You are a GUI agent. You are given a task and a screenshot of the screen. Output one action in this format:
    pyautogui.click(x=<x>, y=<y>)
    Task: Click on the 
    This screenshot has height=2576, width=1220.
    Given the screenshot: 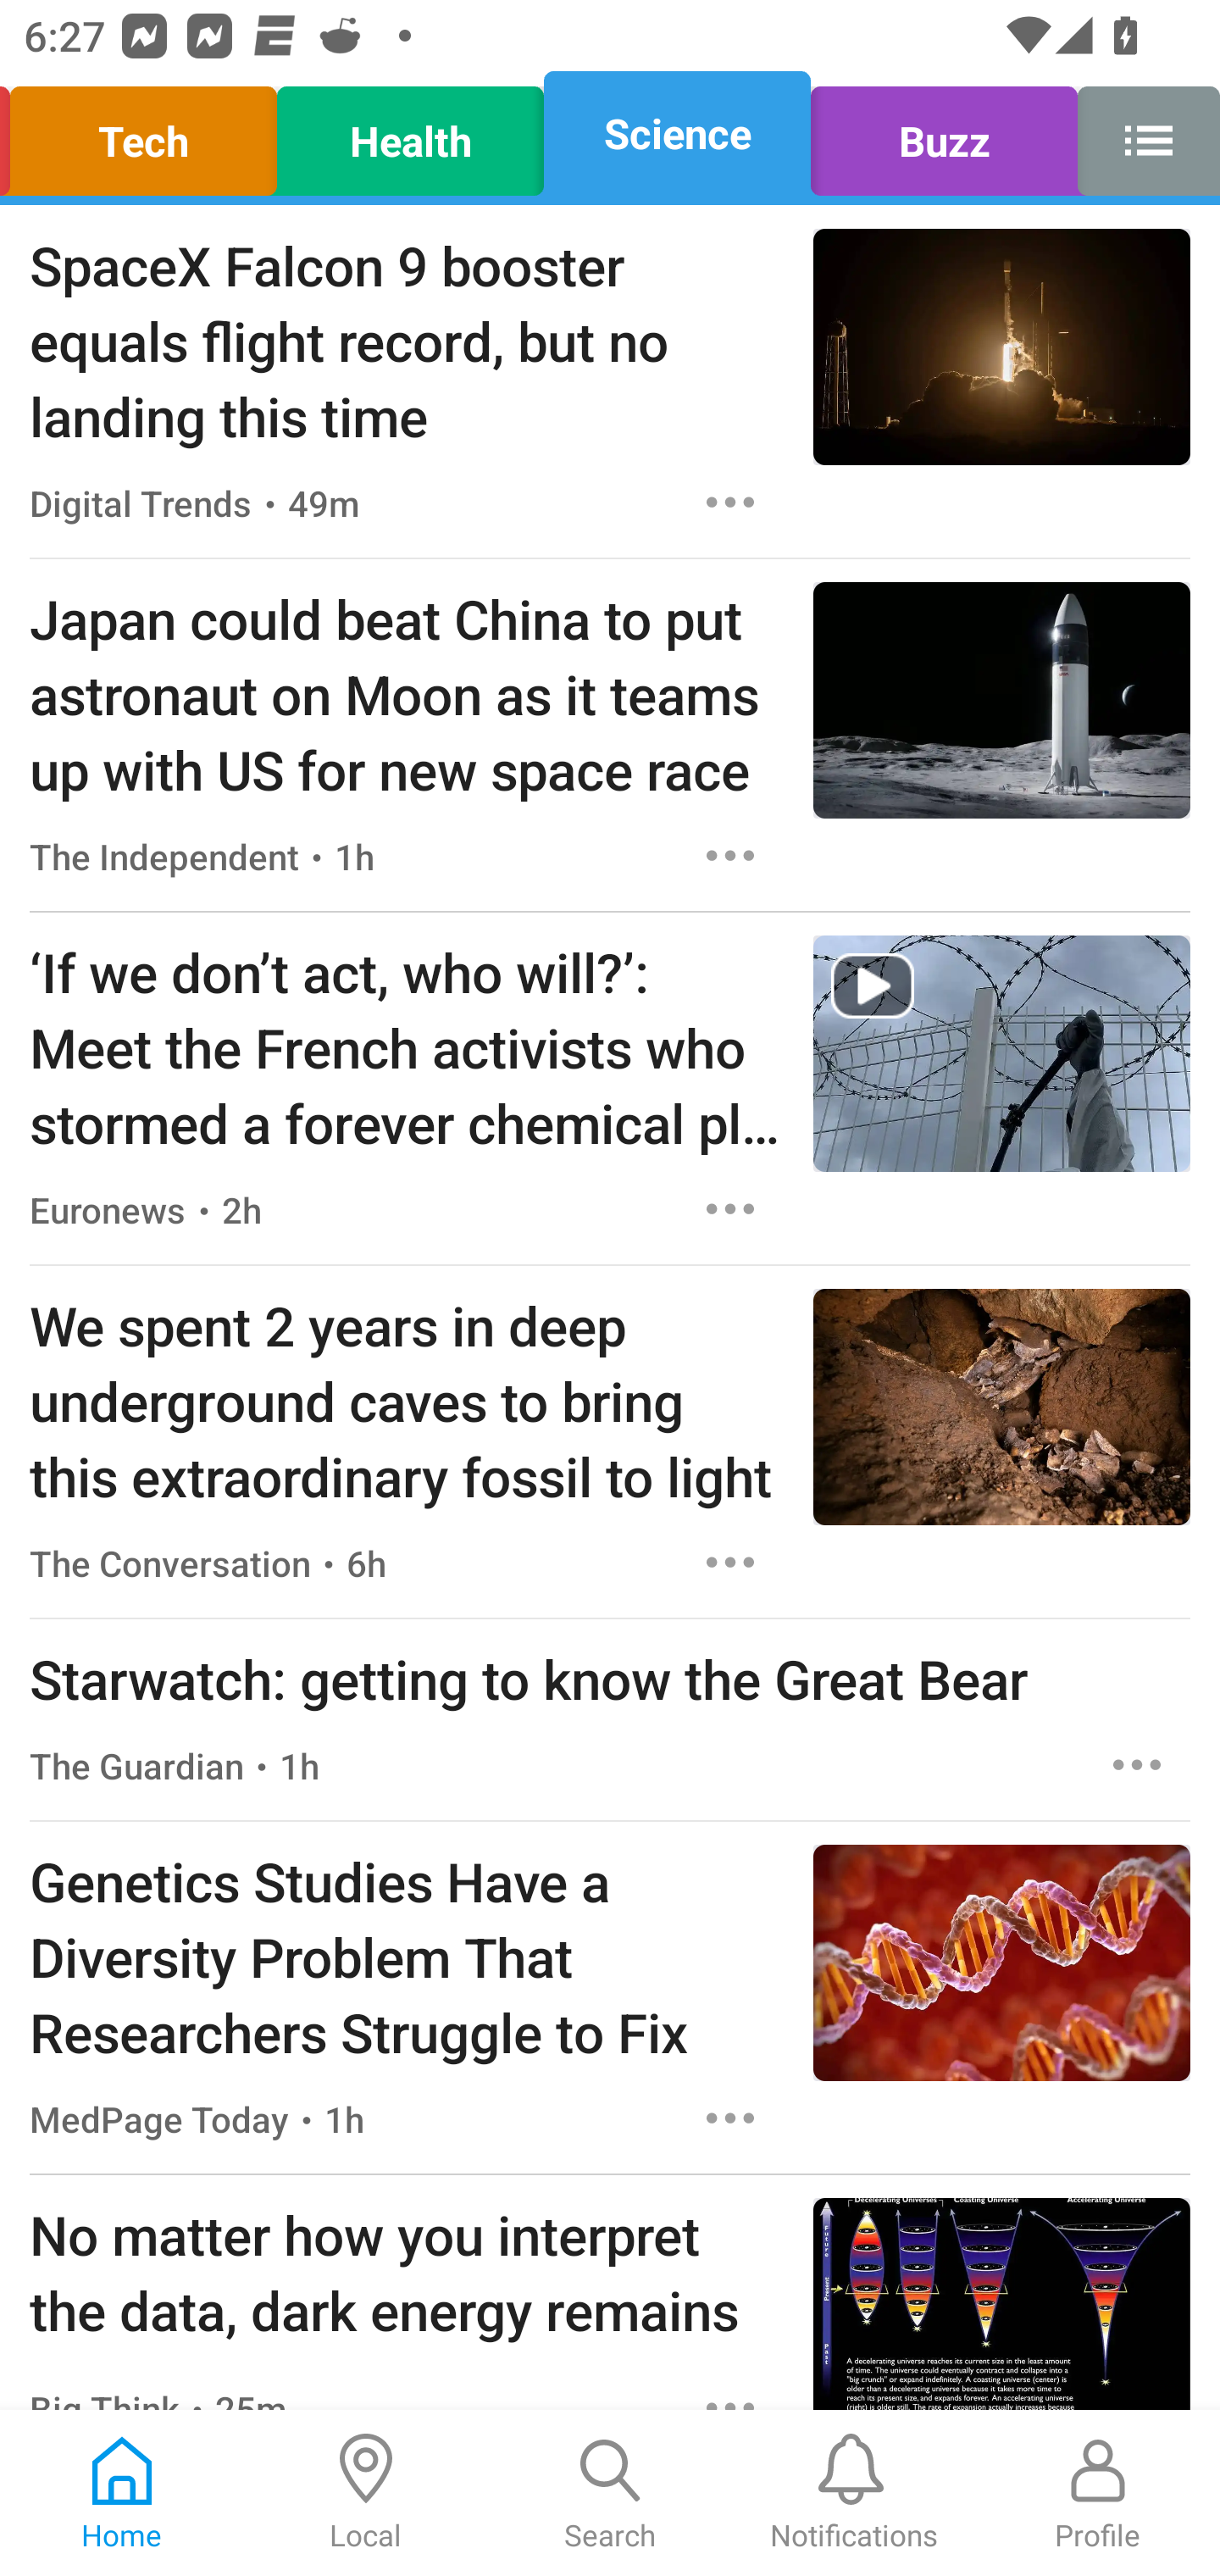 What is the action you would take?
    pyautogui.click(x=1140, y=134)
    